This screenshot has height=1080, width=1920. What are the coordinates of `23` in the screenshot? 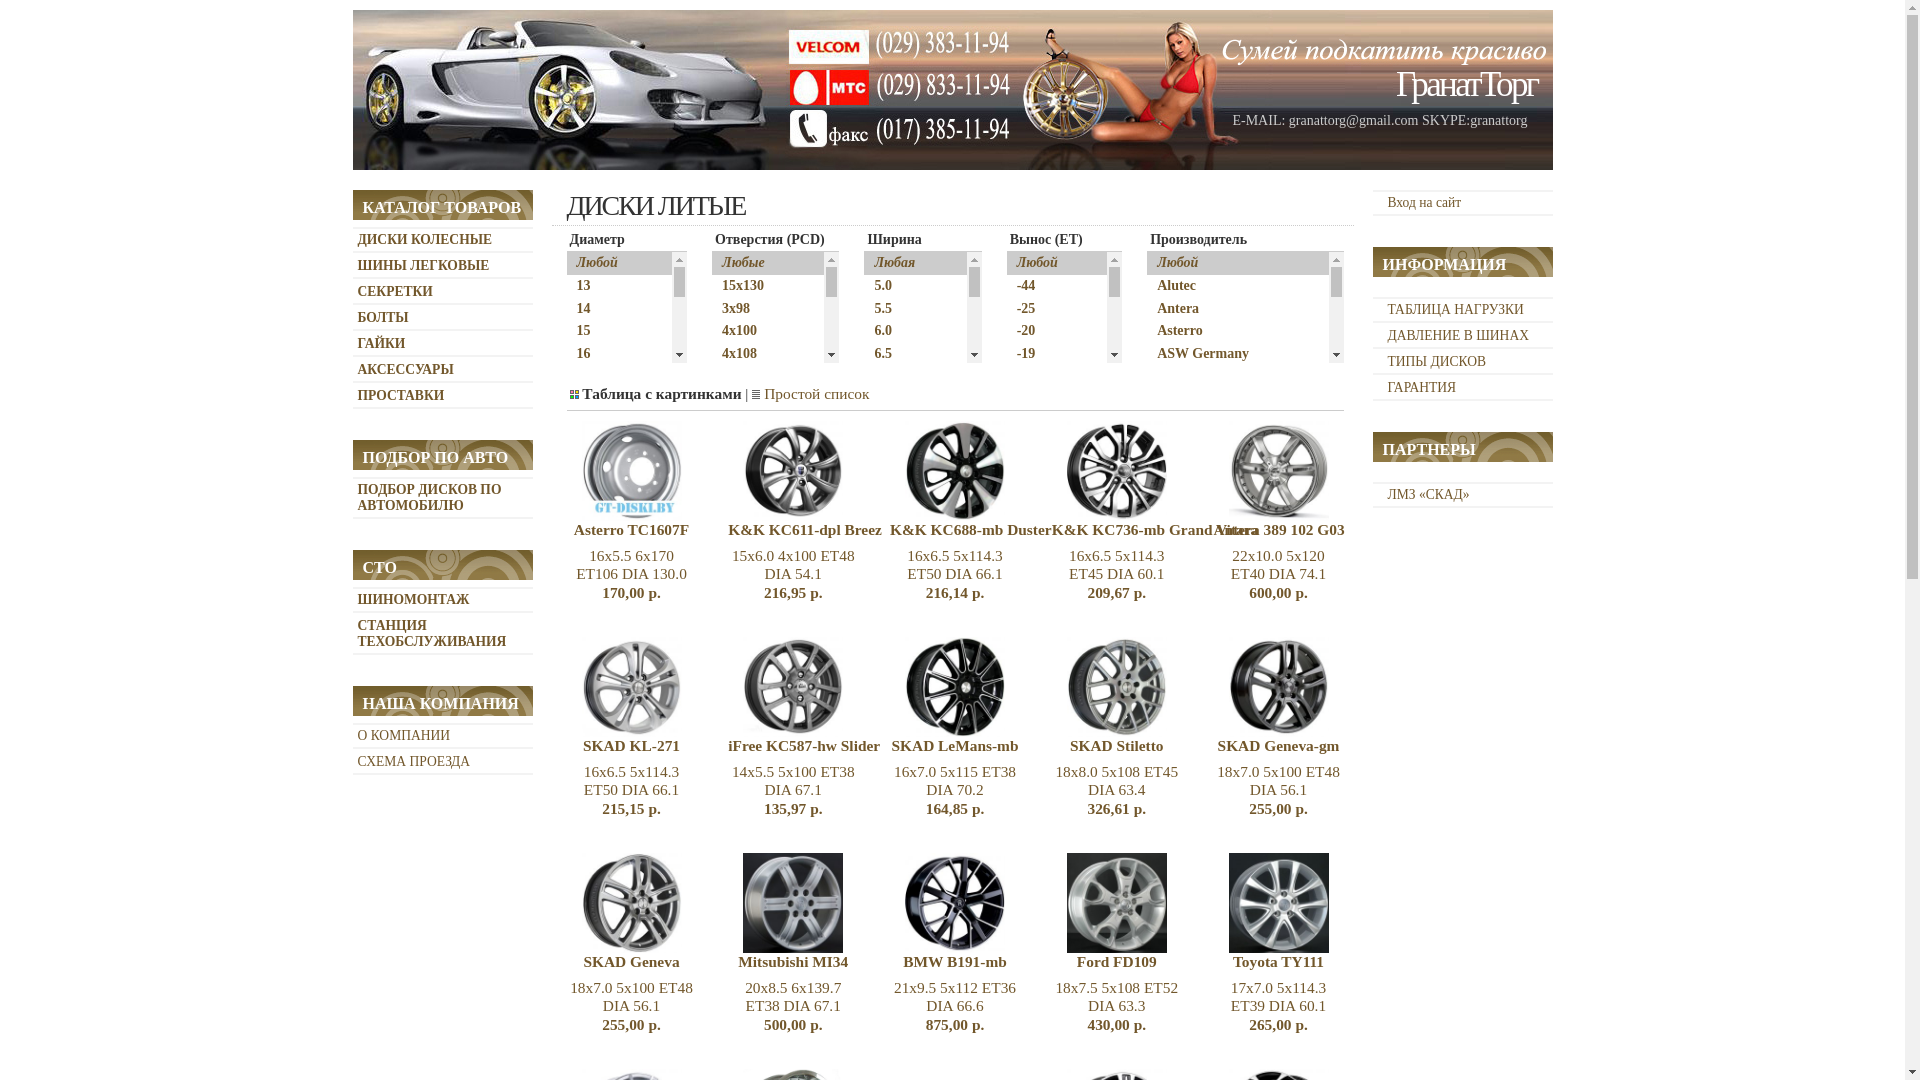 It's located at (602, 538).